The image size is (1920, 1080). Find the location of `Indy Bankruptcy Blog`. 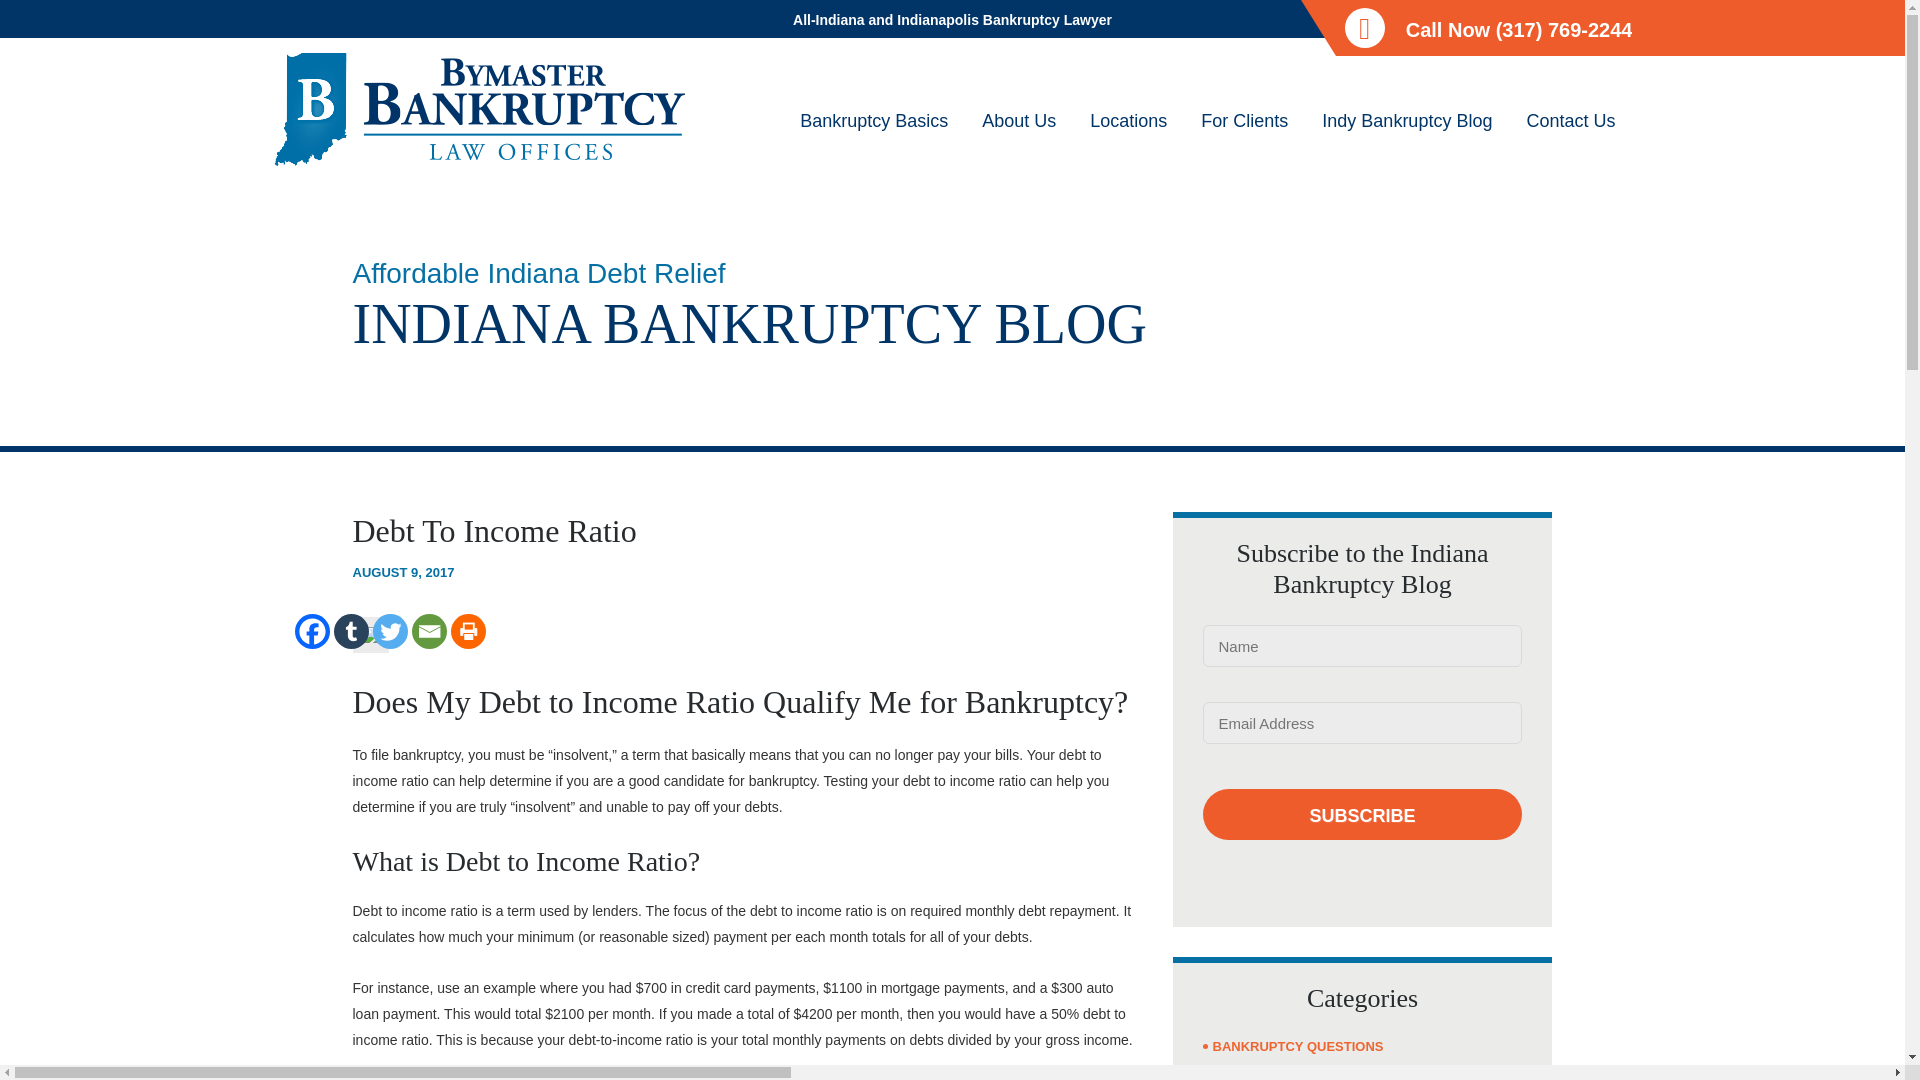

Indy Bankruptcy Blog is located at coordinates (1407, 138).